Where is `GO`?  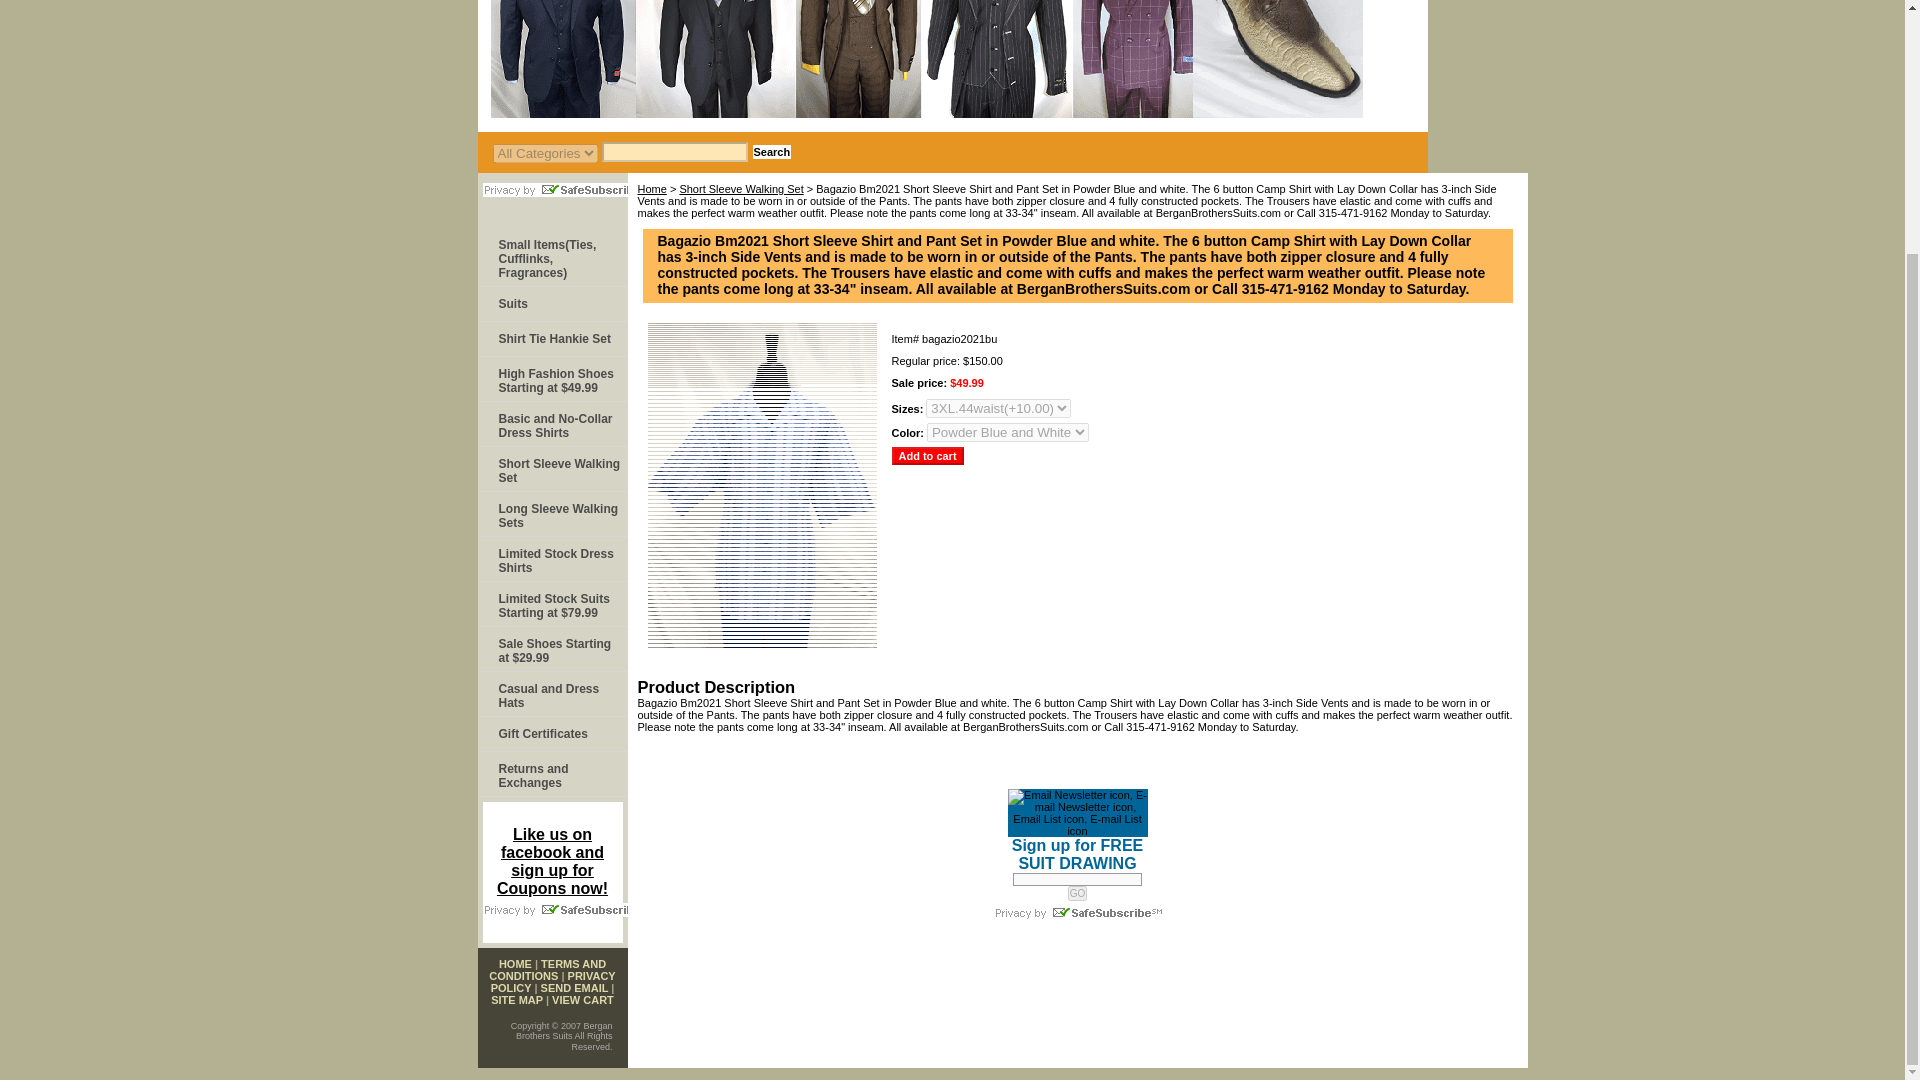 GO is located at coordinates (1078, 892).